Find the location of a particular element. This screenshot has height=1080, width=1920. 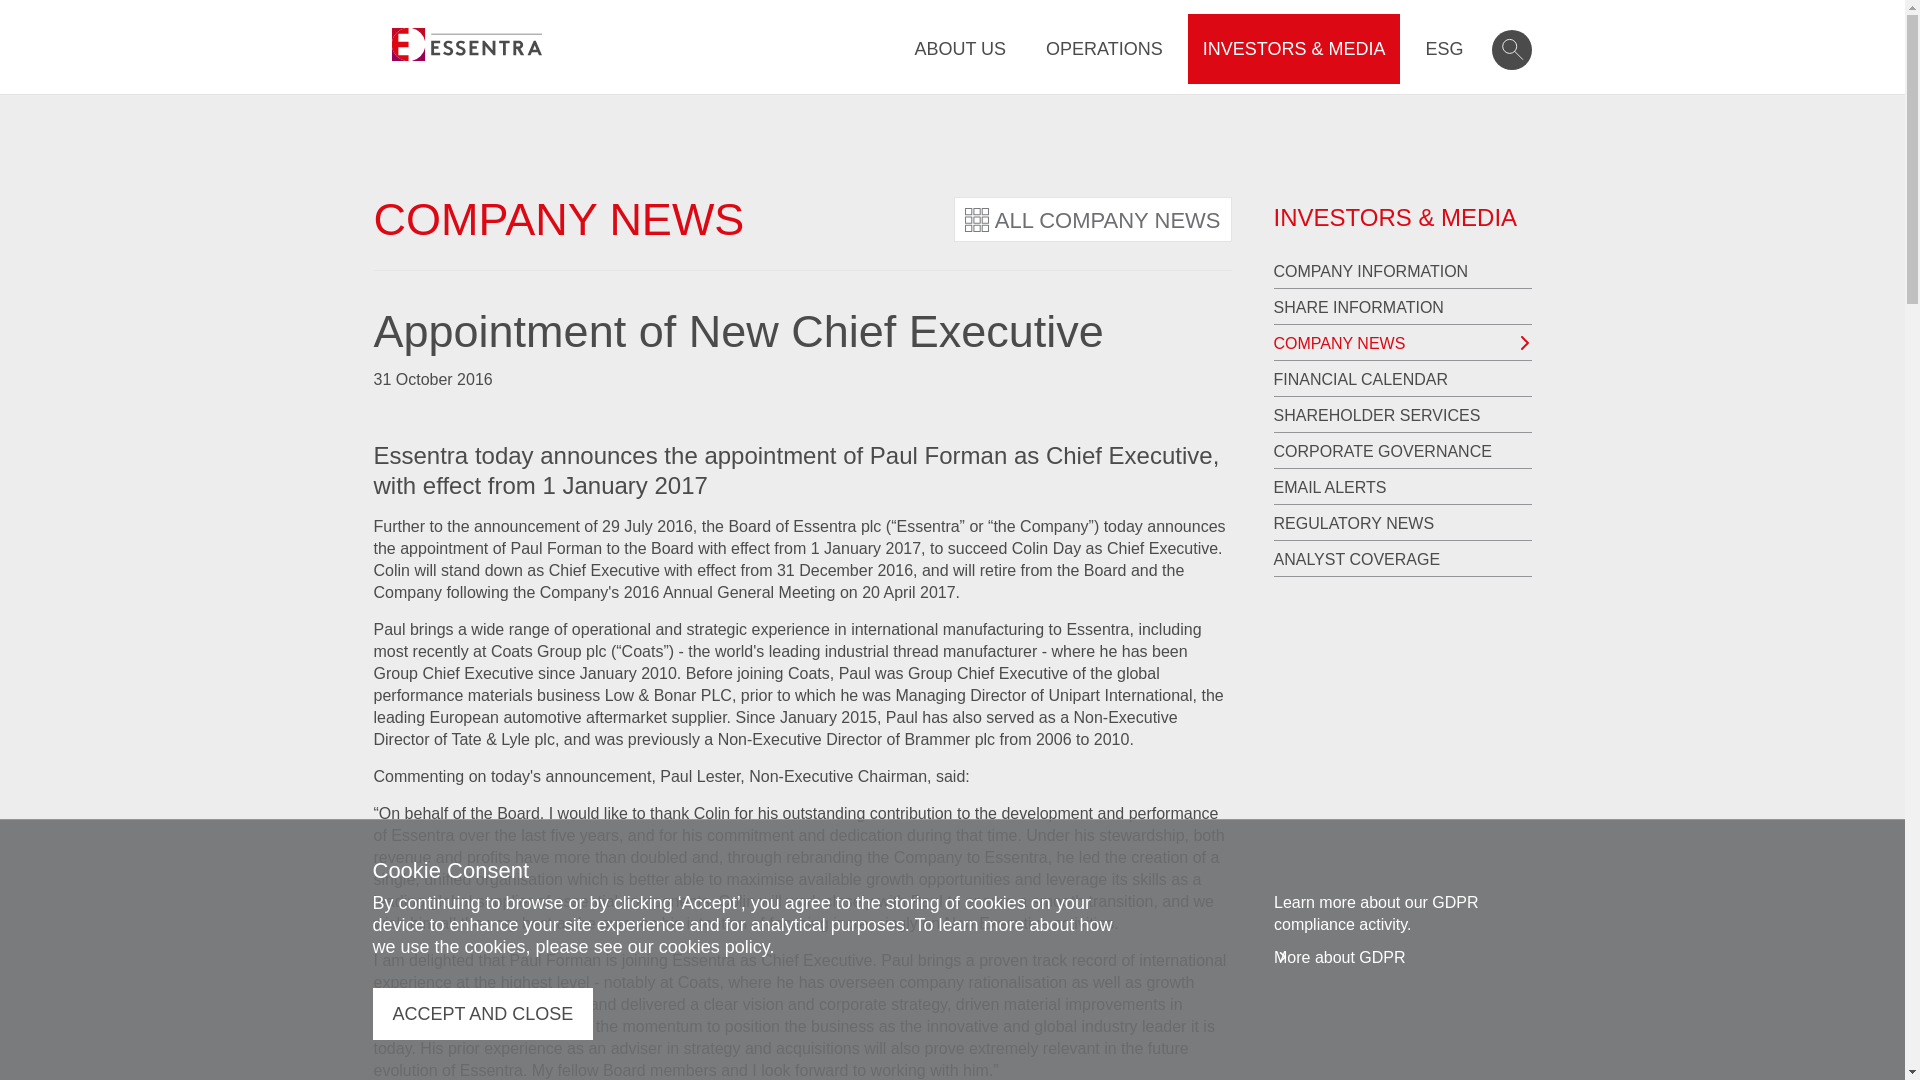

SEARCH is located at coordinates (1512, 50).